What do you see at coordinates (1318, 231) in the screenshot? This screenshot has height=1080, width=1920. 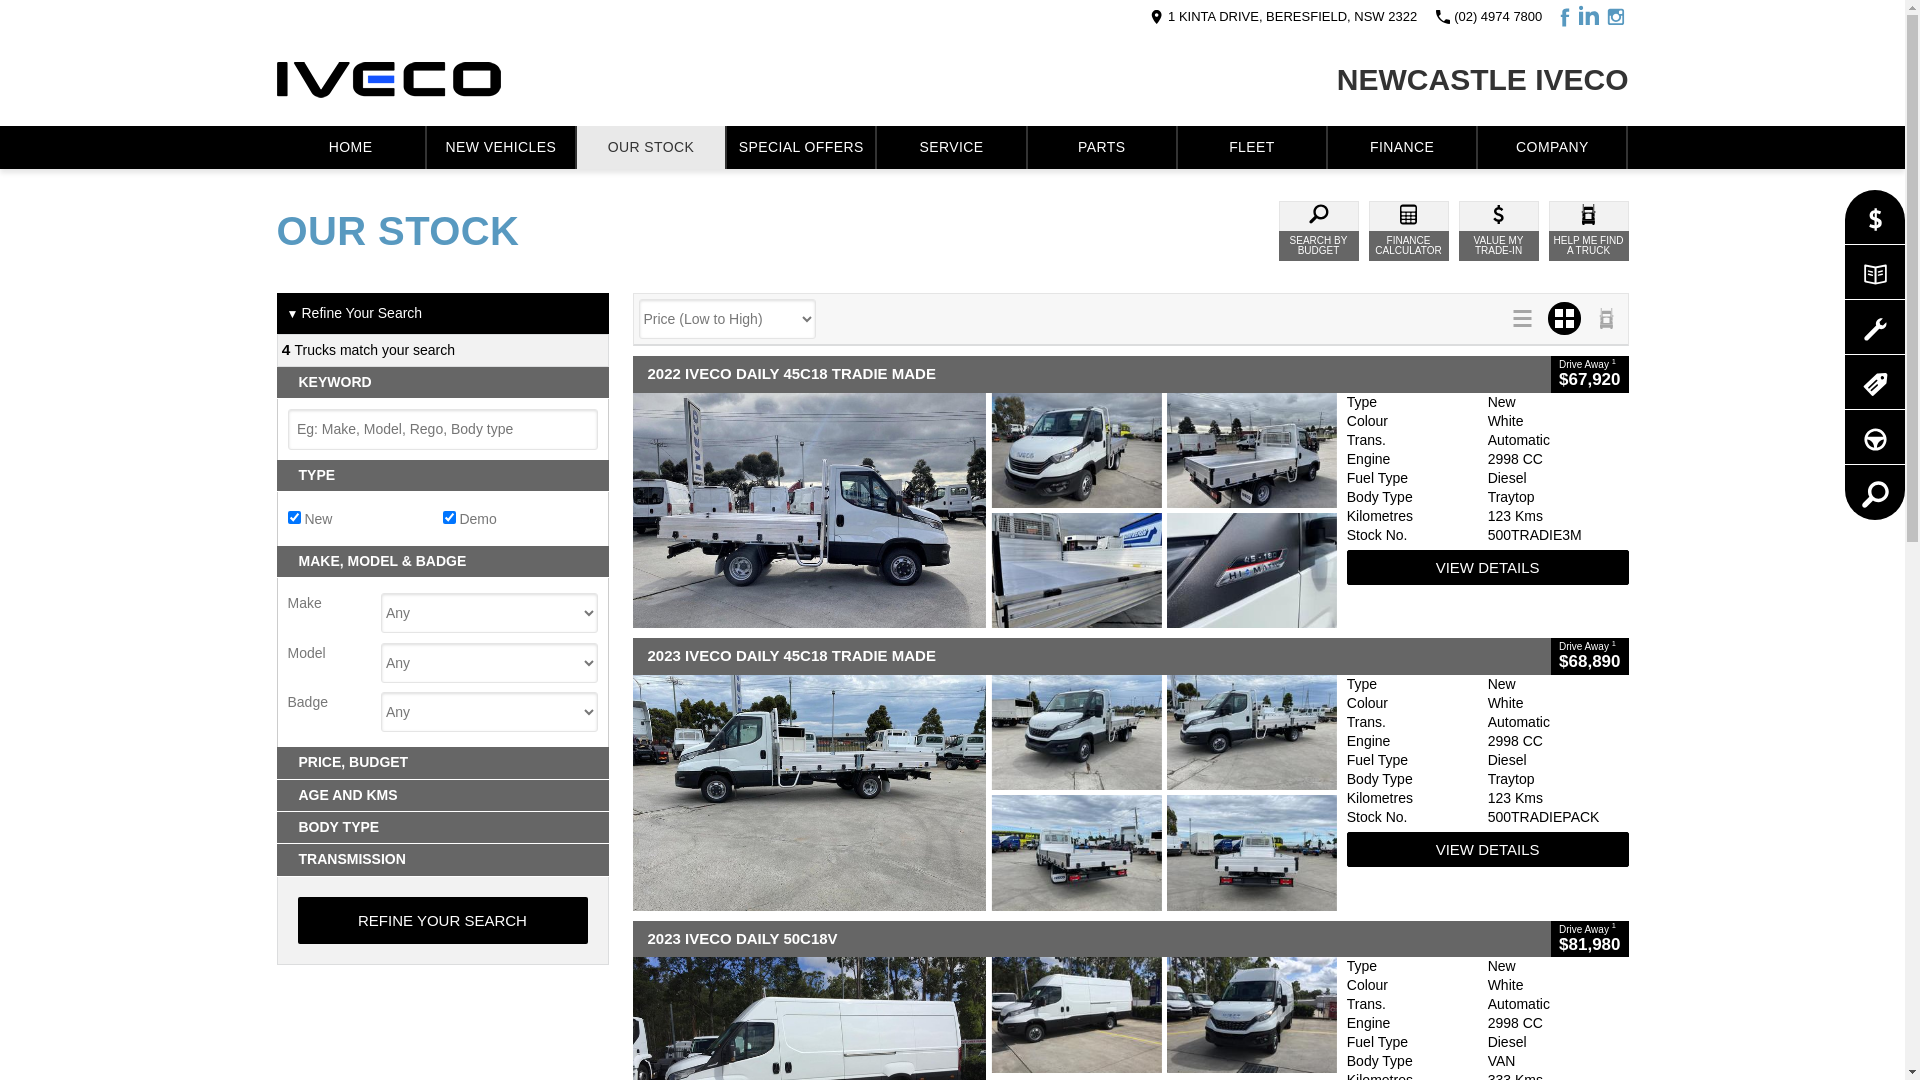 I see `SEARCH BY BUDGET` at bounding box center [1318, 231].